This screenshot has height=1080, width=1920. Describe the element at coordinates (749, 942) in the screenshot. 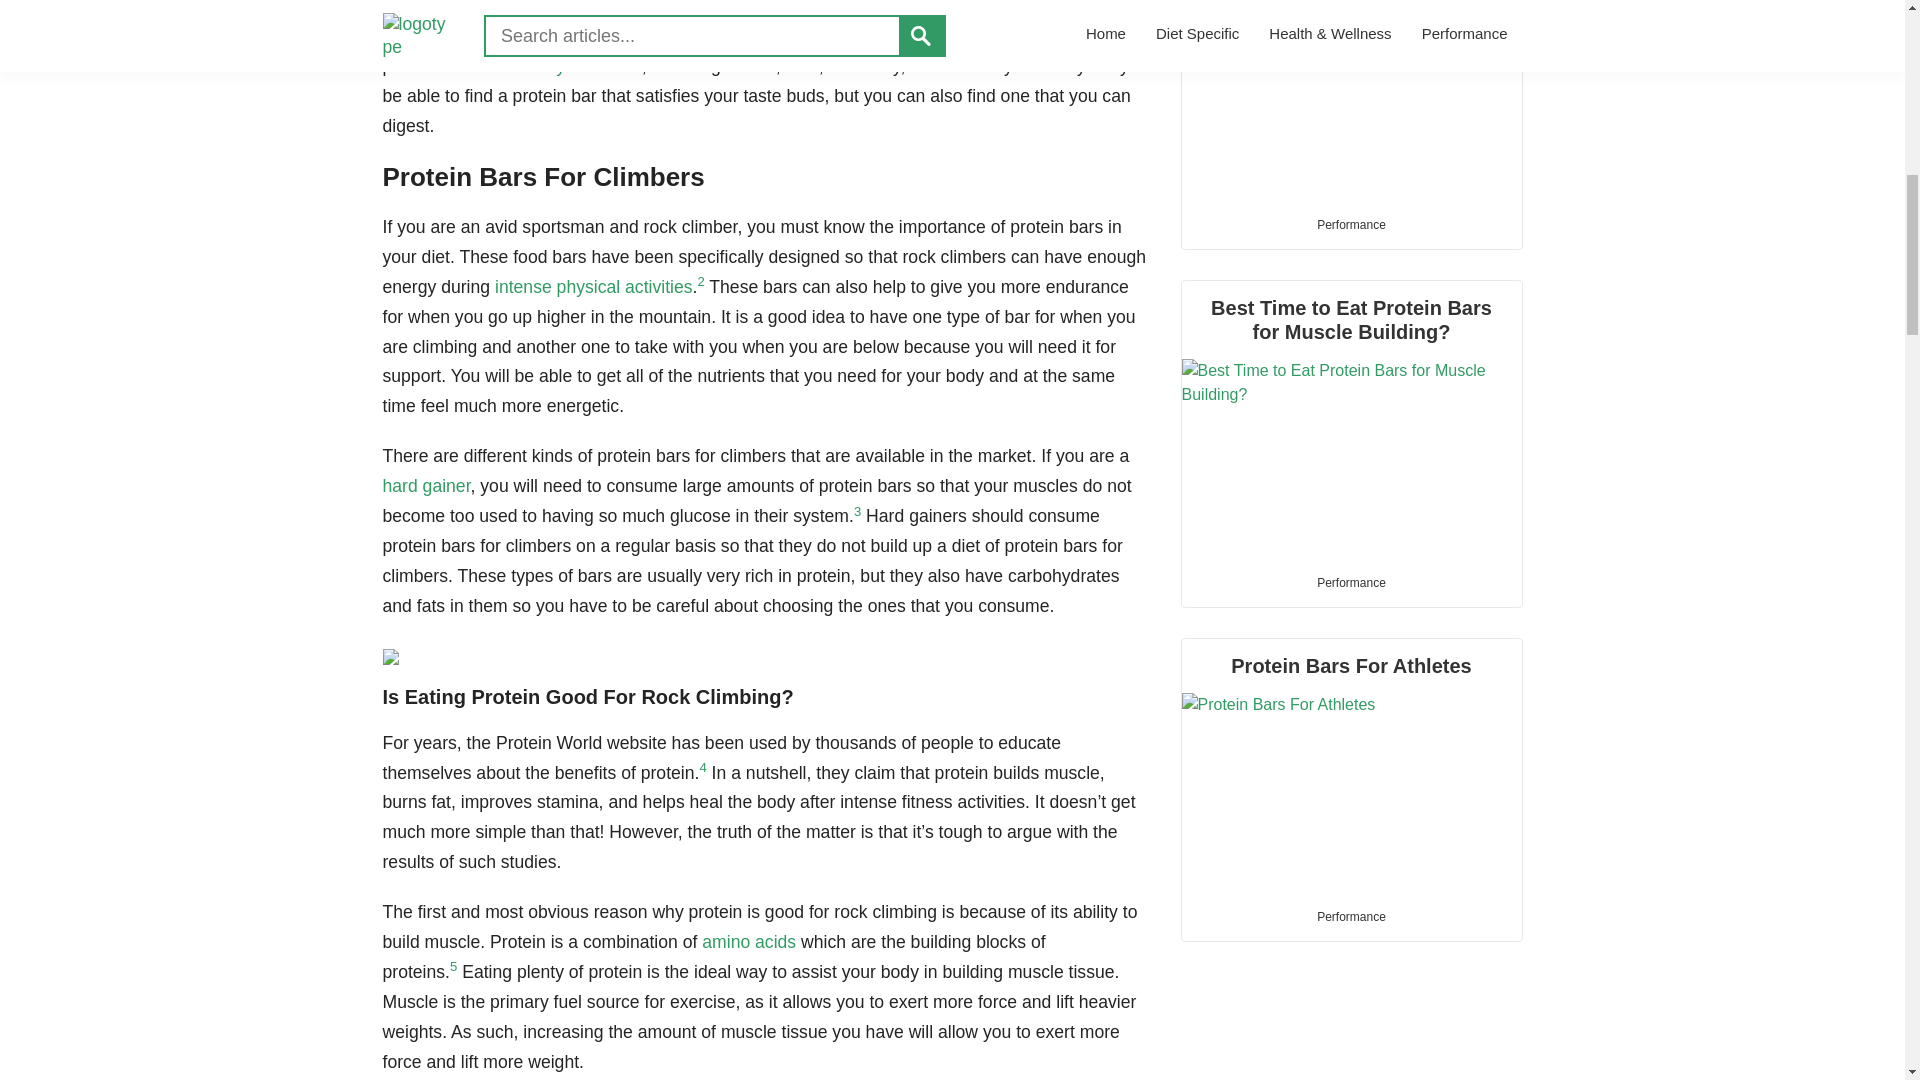

I see `amino acids` at that location.